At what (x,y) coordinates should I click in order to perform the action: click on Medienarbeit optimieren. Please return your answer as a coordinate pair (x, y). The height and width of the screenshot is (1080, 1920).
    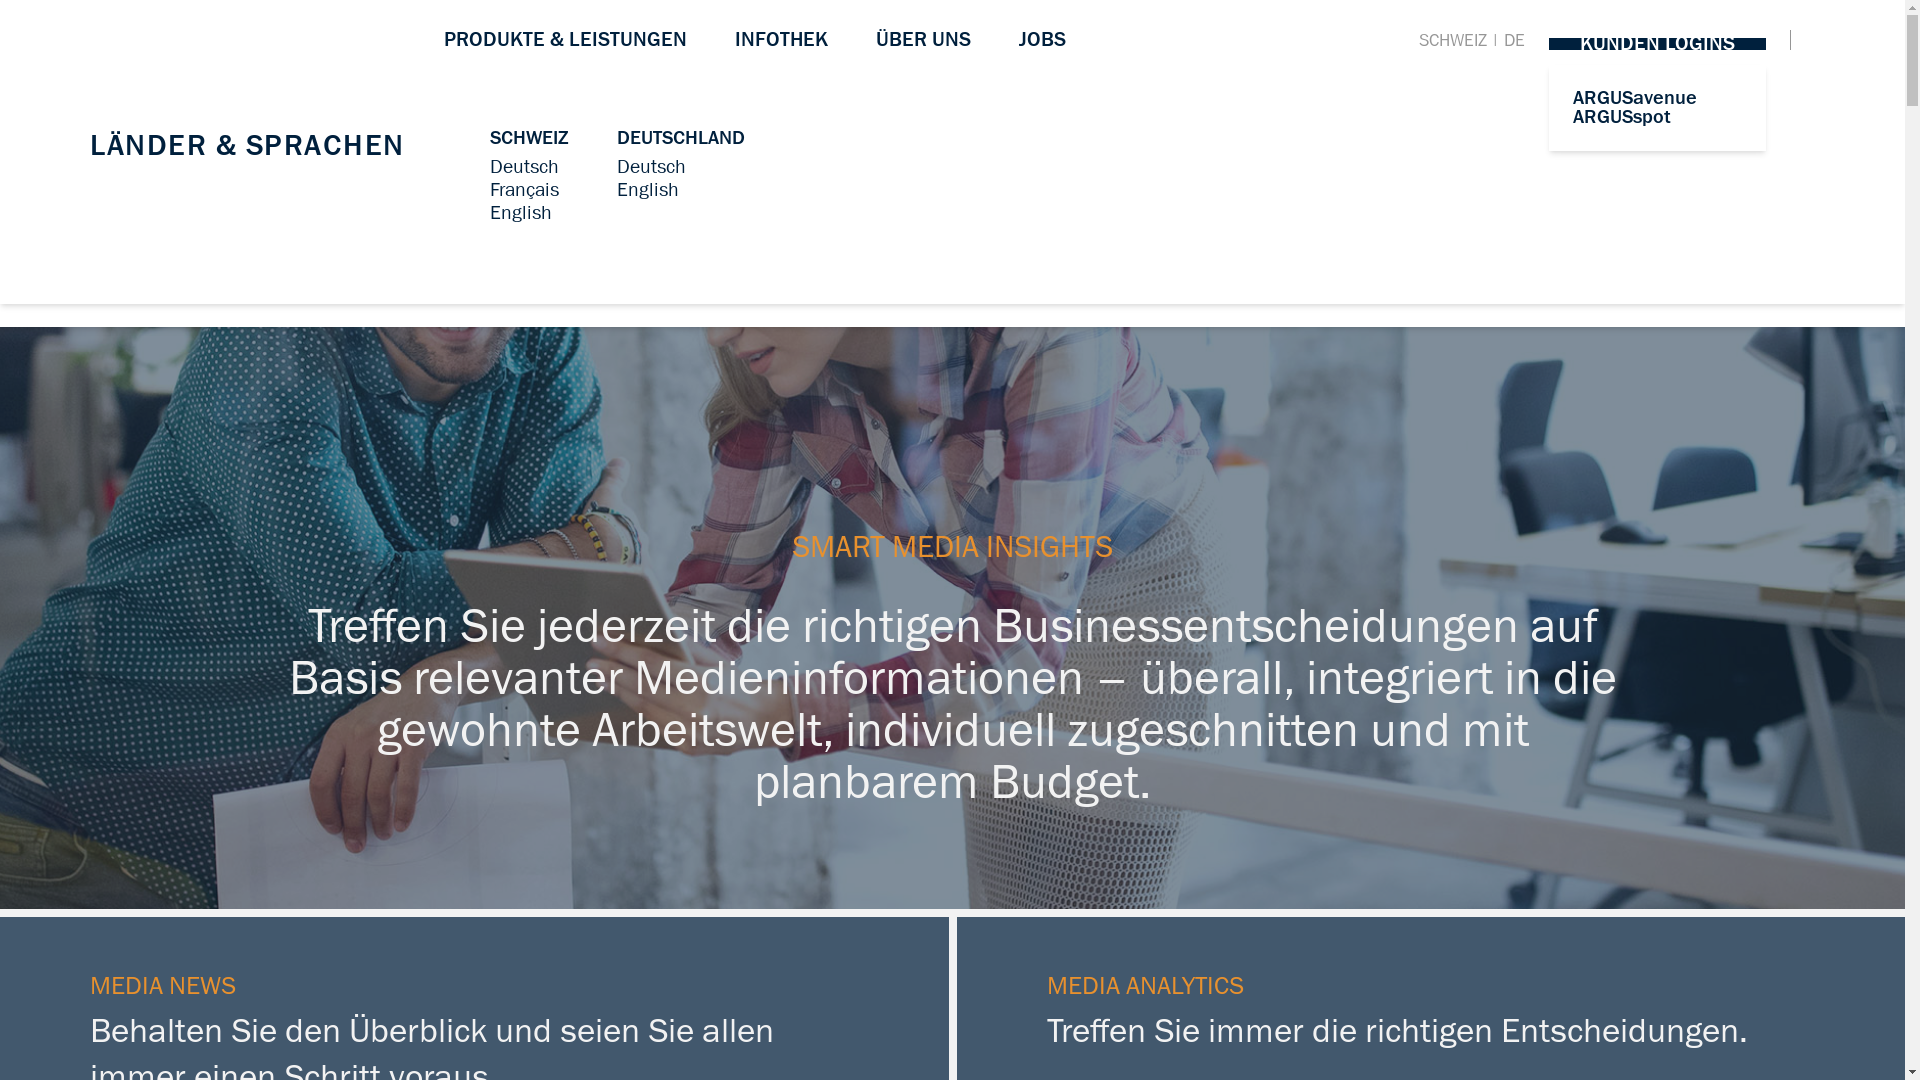
    Looking at the image, I should click on (1254, 168).